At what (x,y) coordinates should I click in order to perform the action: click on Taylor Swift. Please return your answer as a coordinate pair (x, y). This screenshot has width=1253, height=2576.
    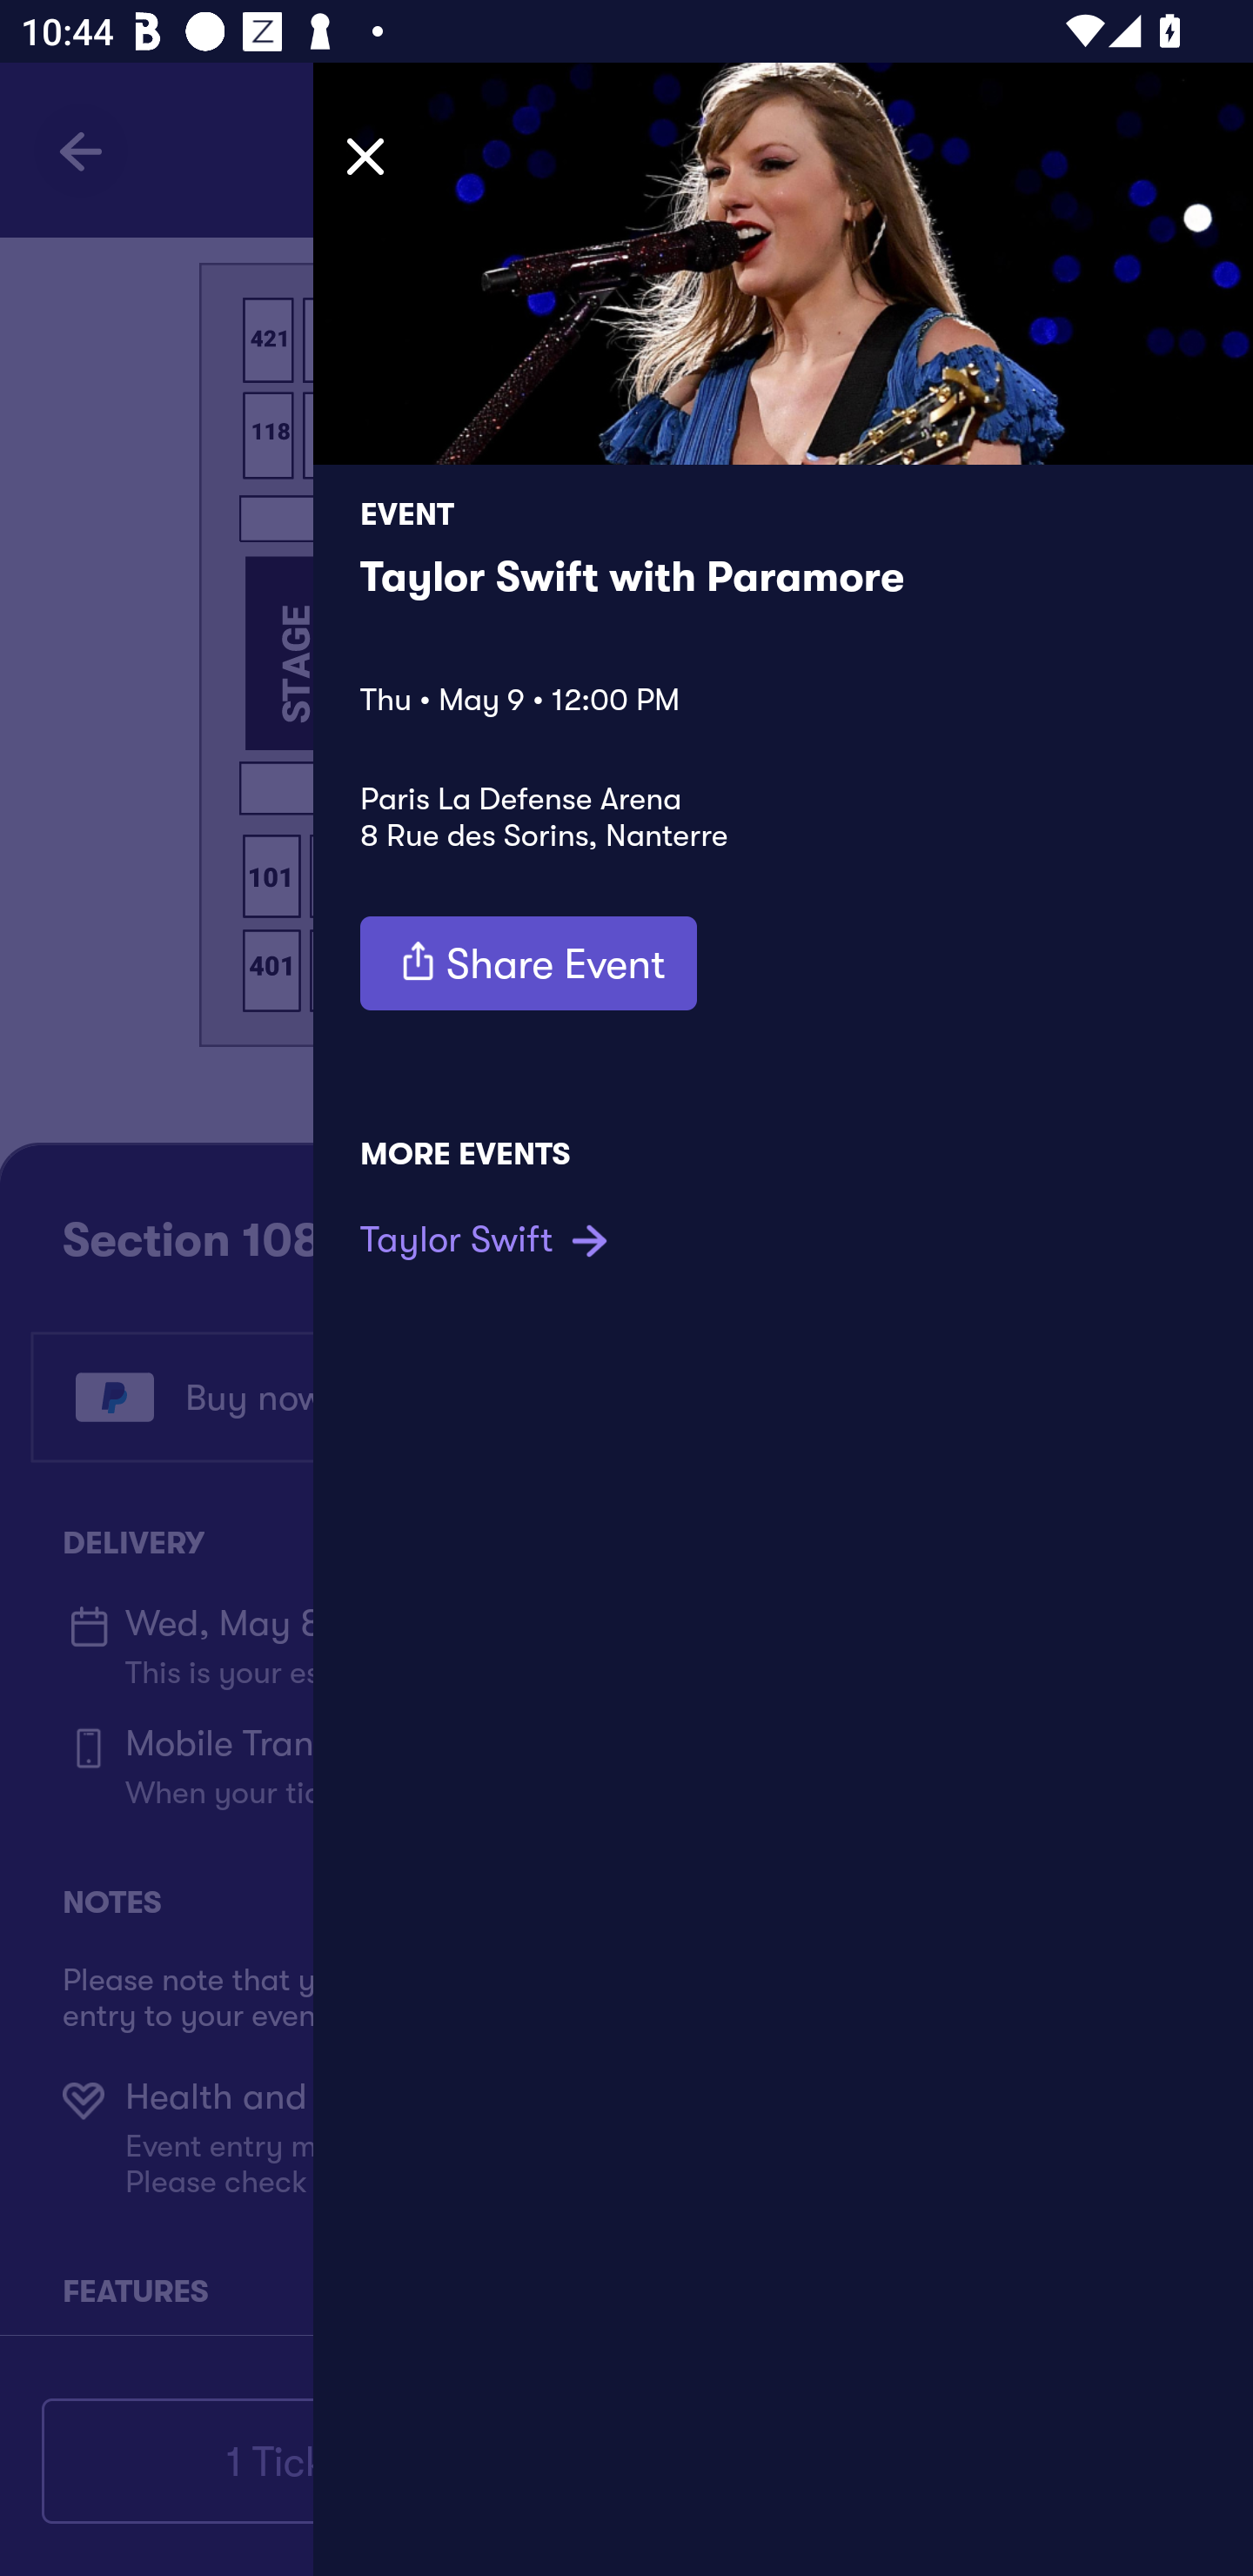
    Looking at the image, I should click on (488, 1239).